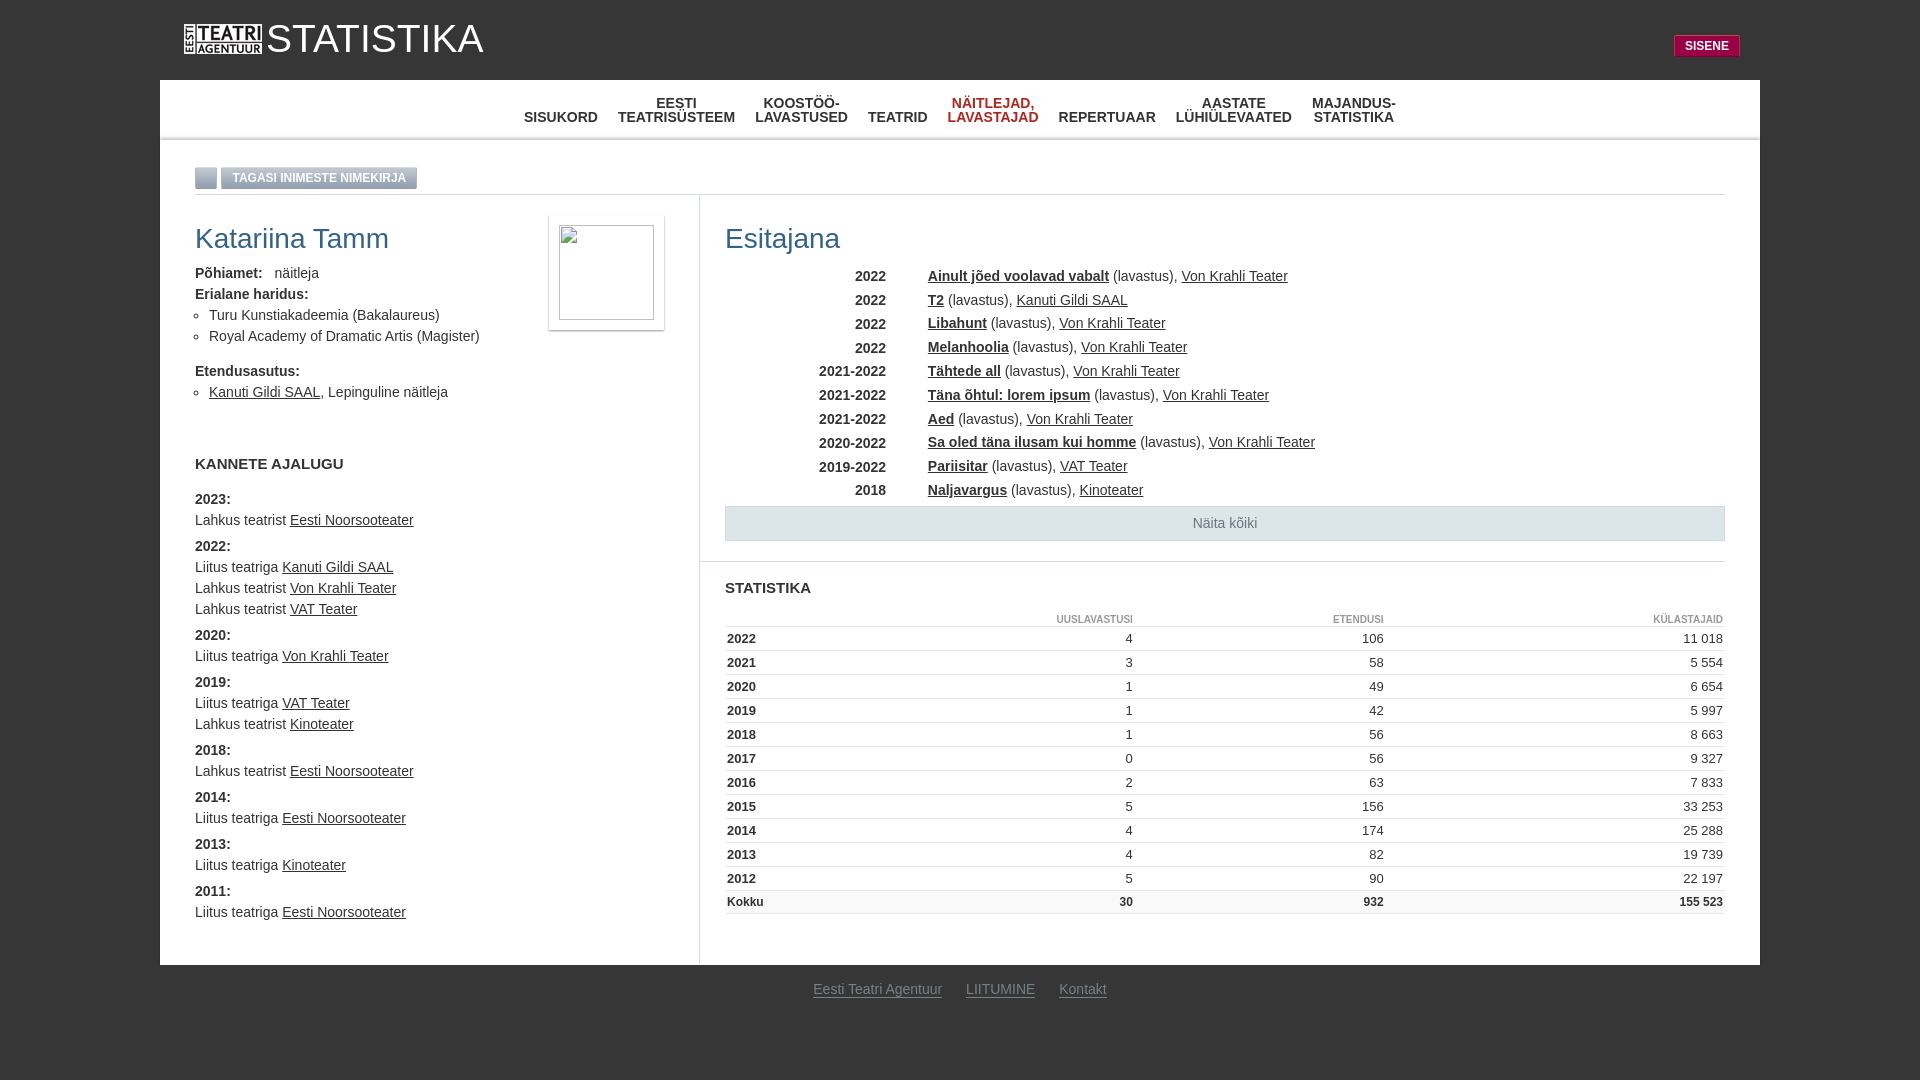 This screenshot has height=1080, width=1920. I want to click on Kinoteater, so click(1112, 490).